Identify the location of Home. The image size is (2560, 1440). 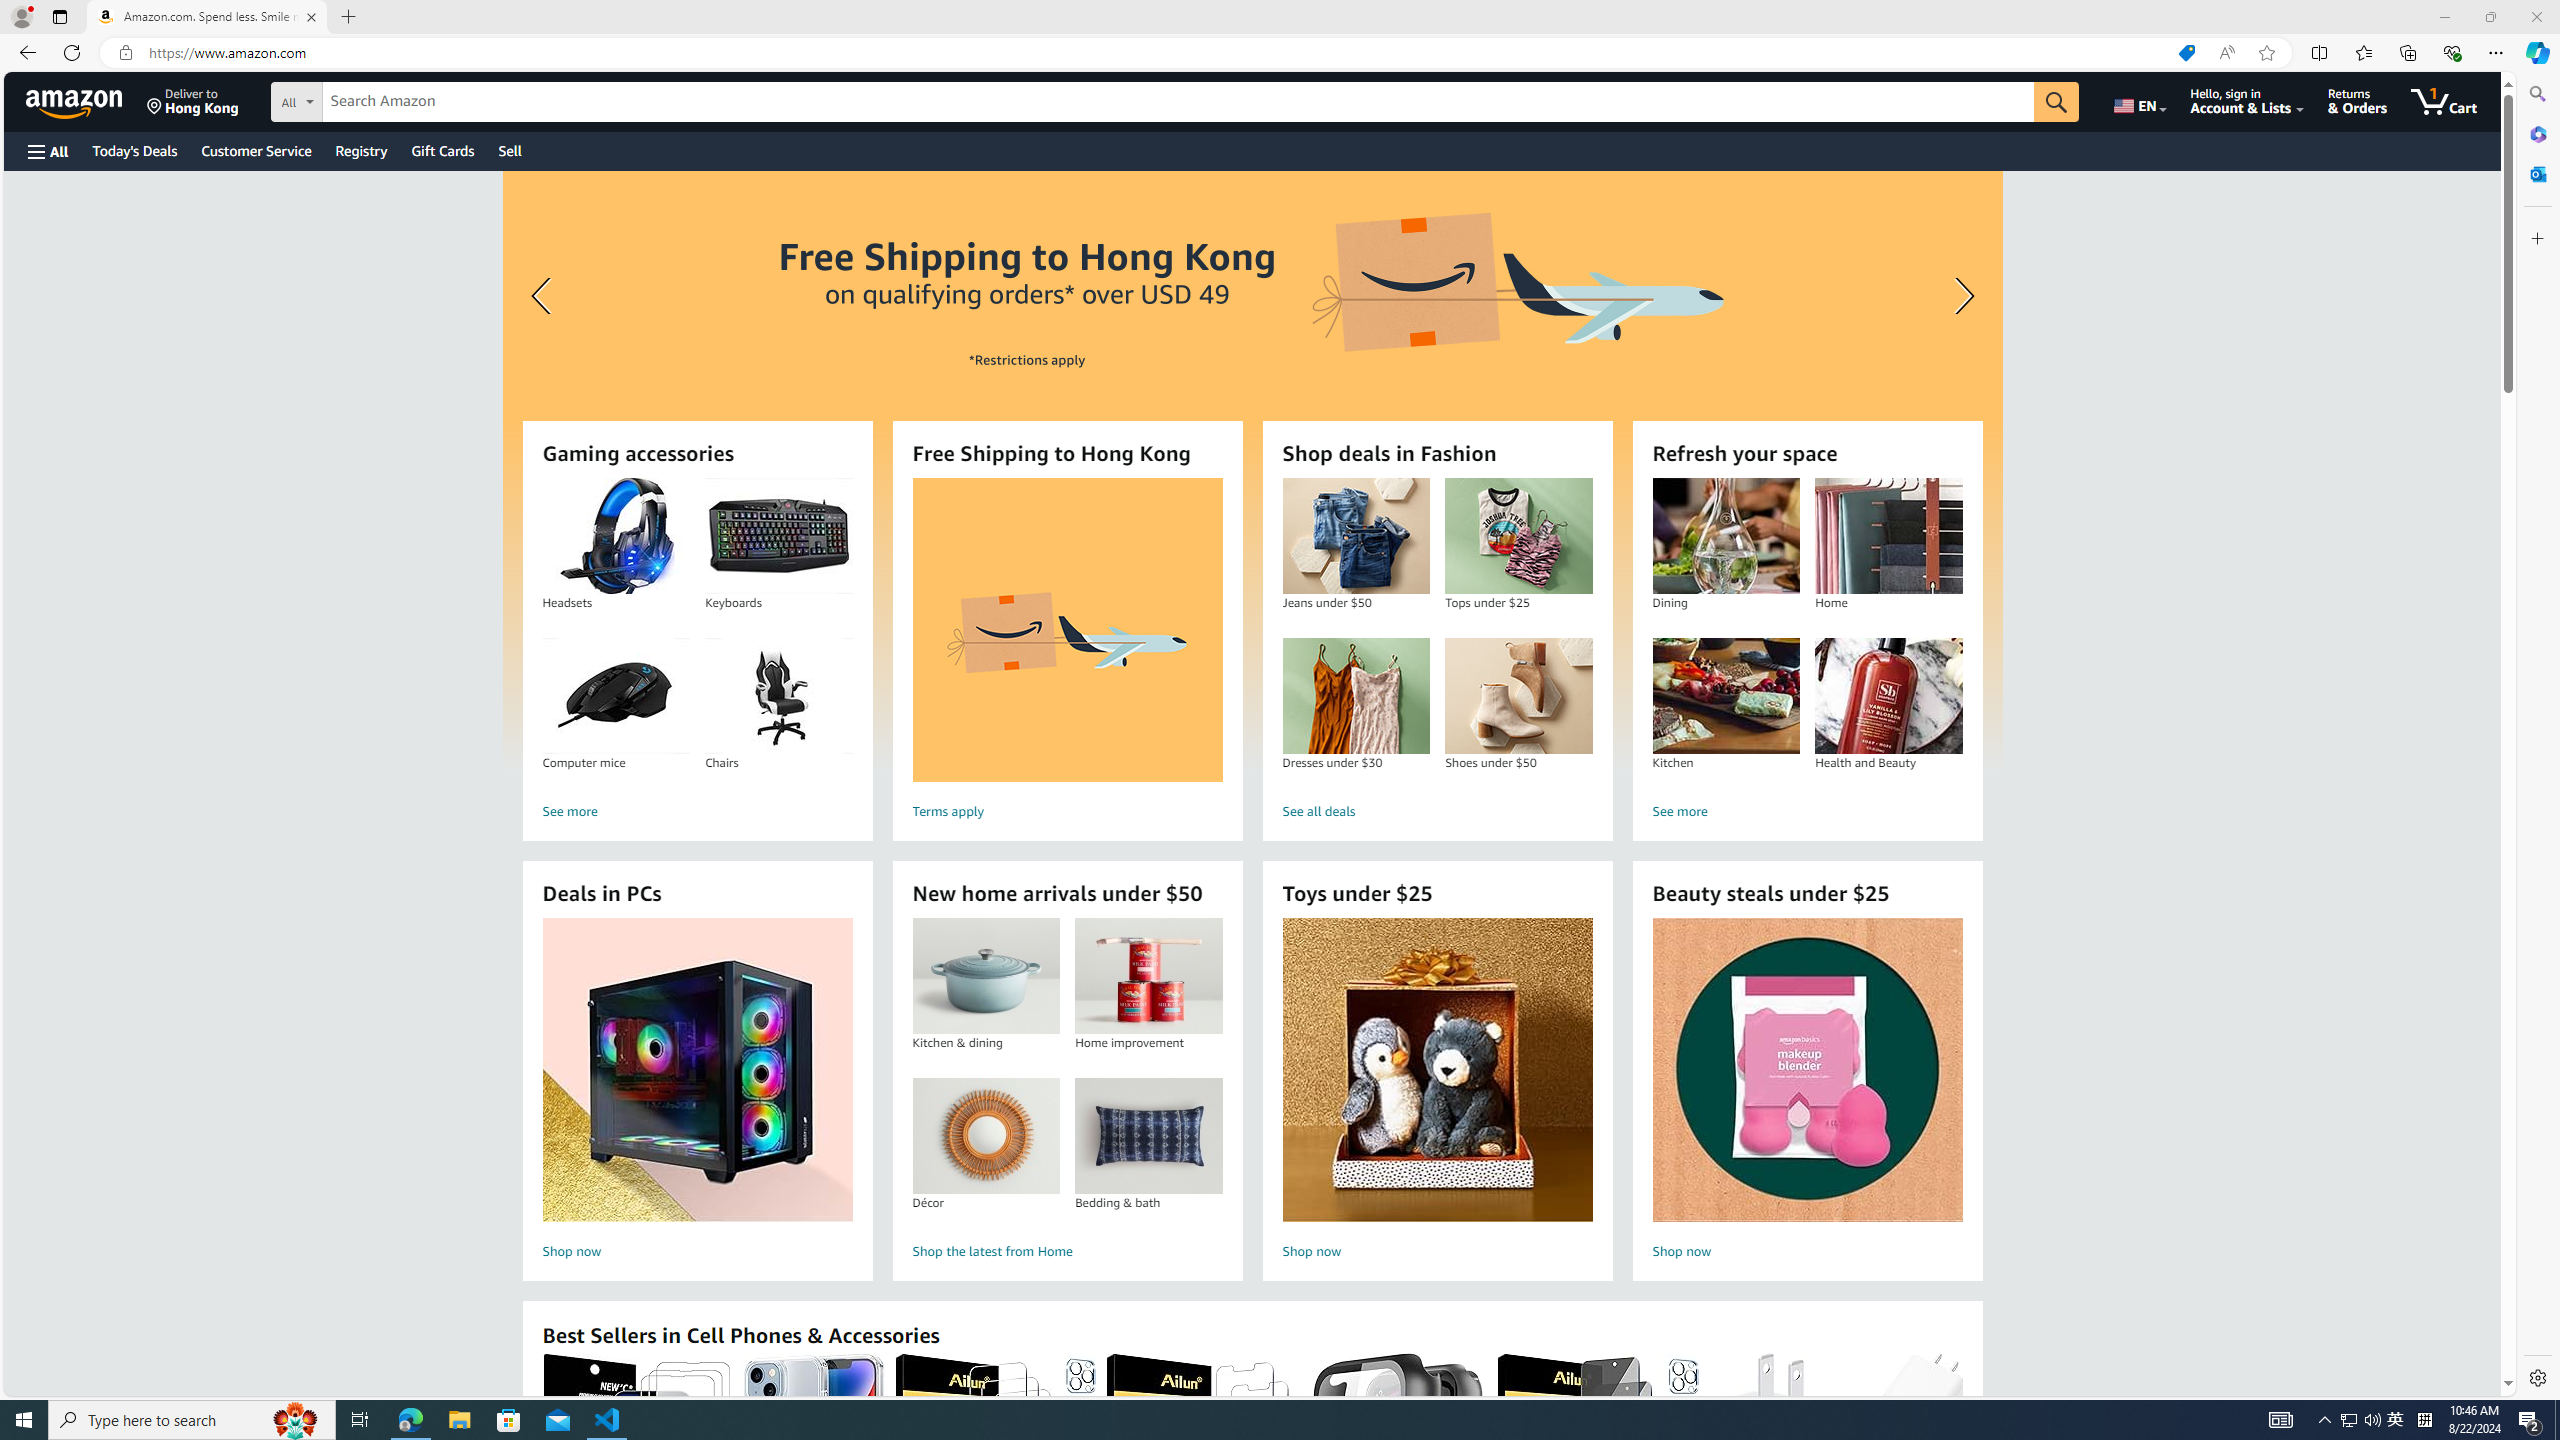
(1889, 536).